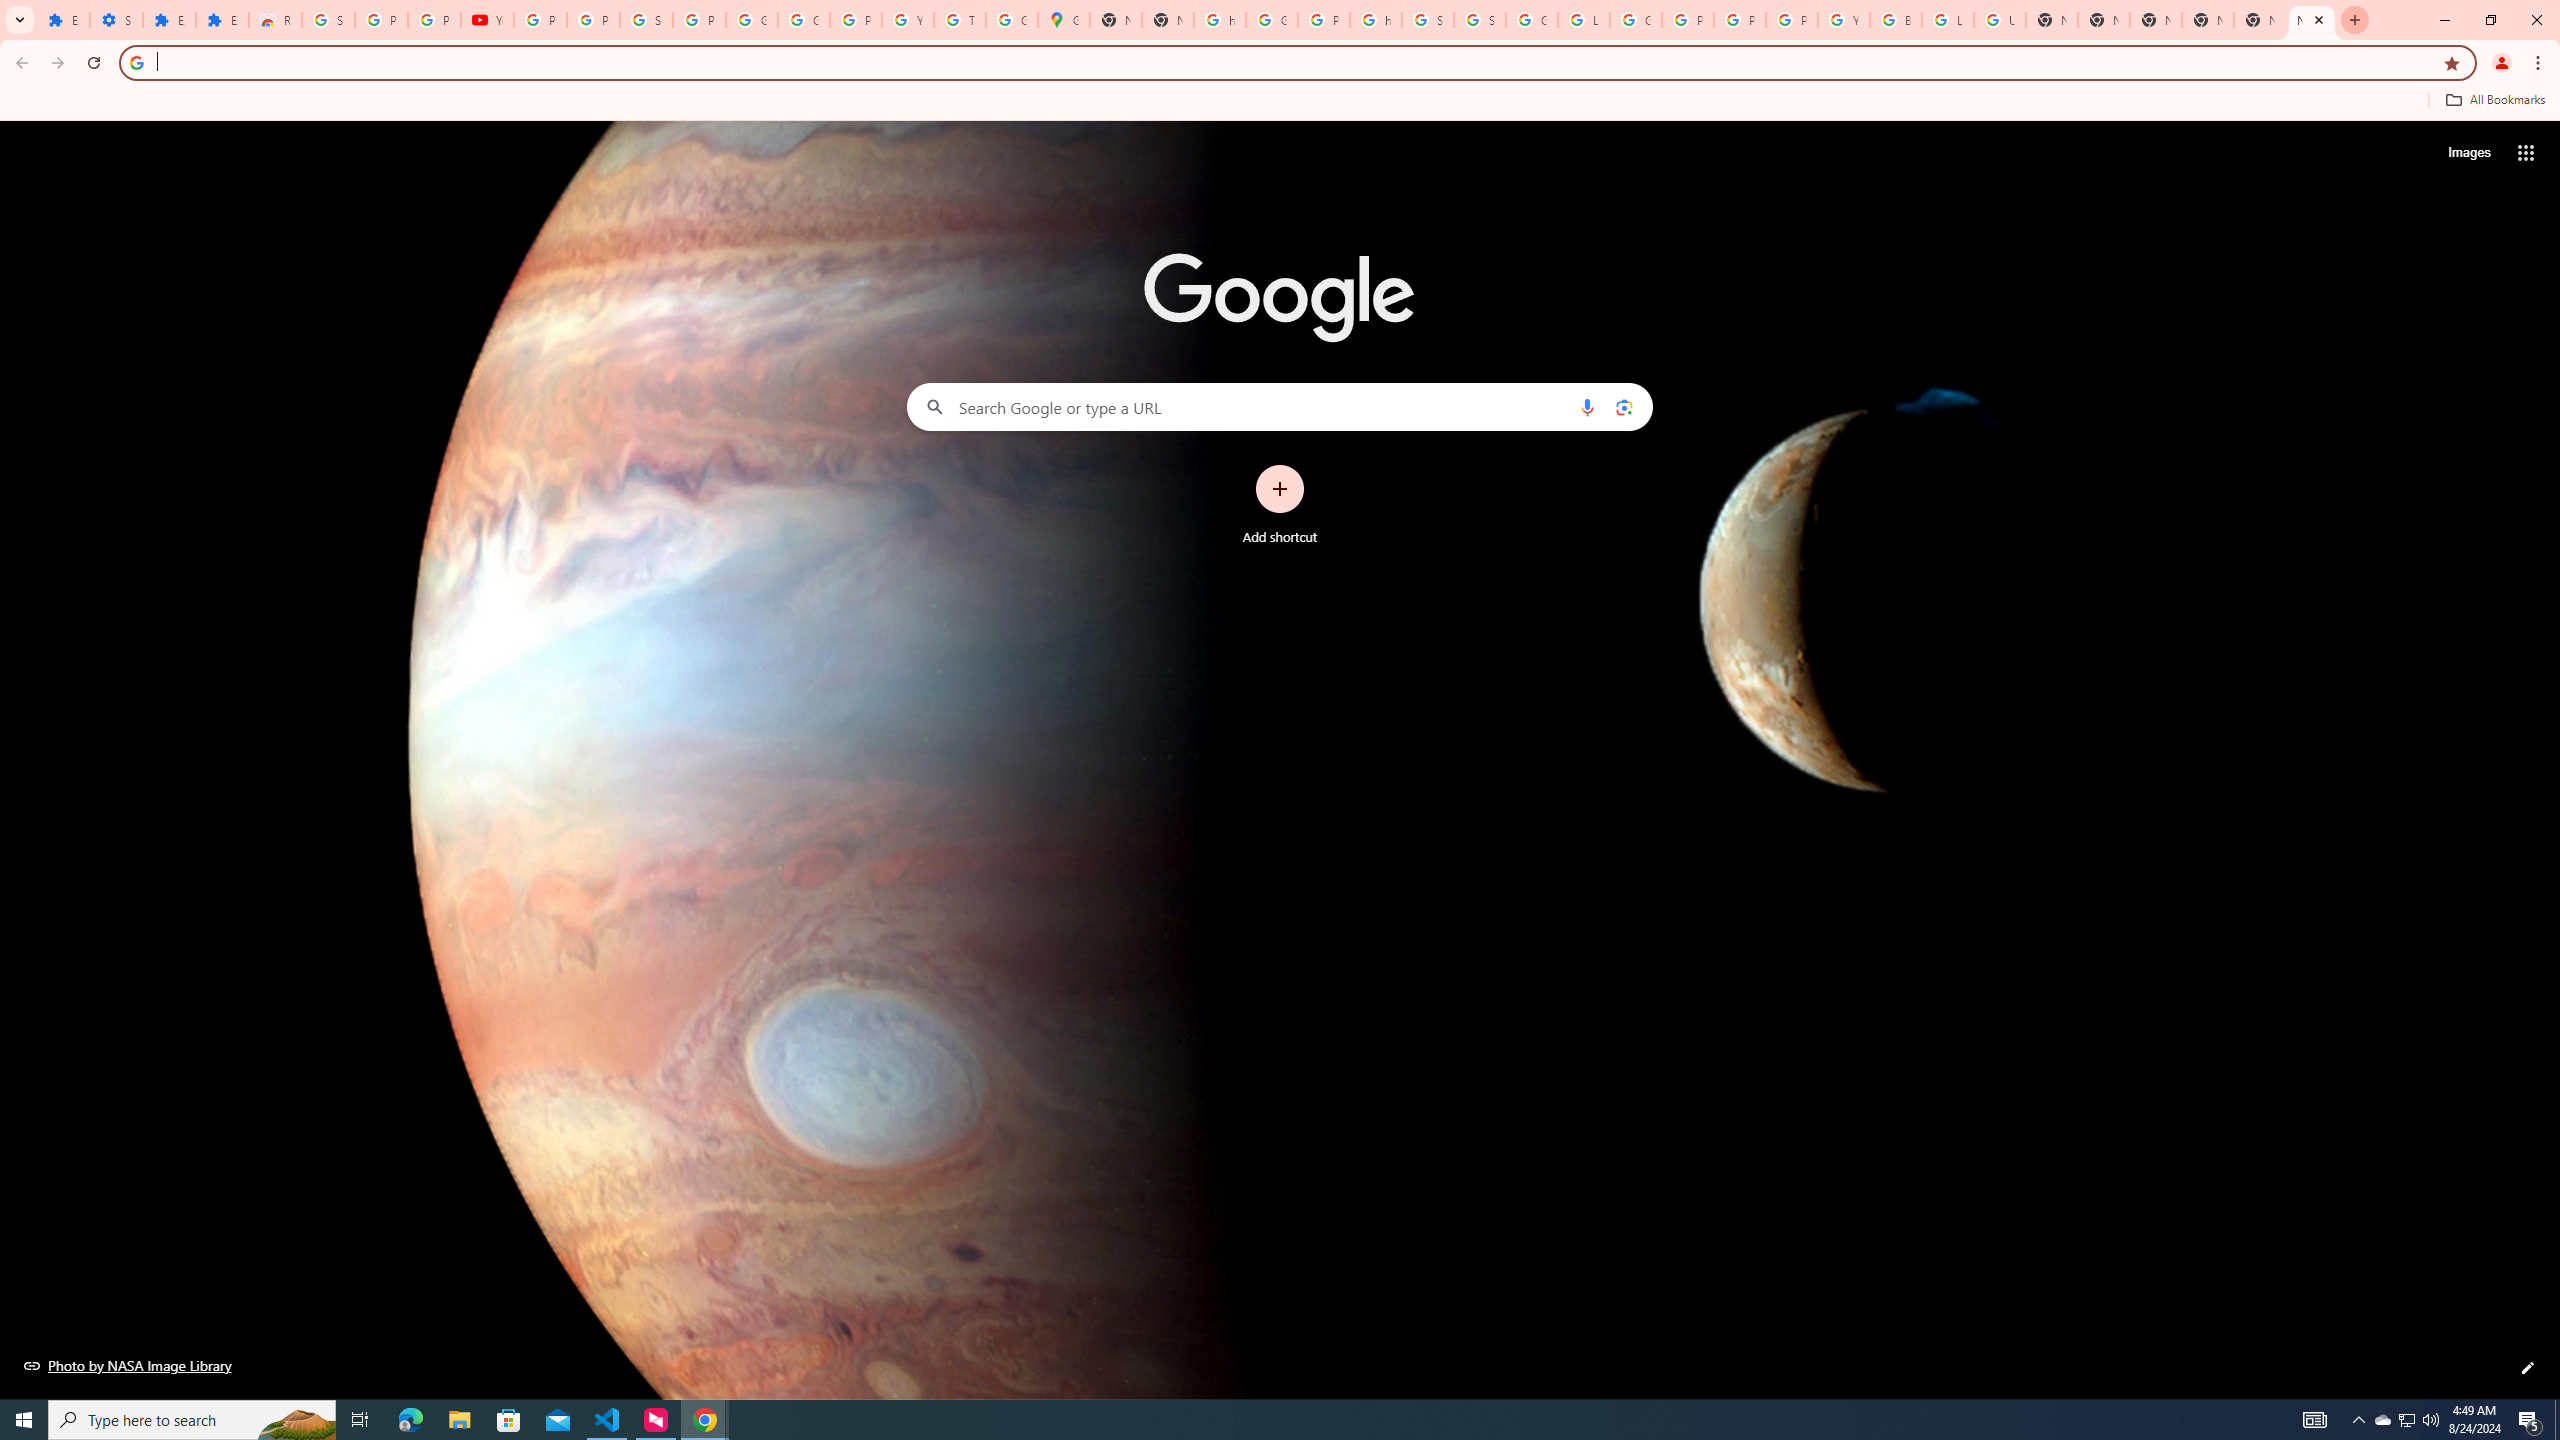  What do you see at coordinates (64, 20) in the screenshot?
I see `Extensions` at bounding box center [64, 20].